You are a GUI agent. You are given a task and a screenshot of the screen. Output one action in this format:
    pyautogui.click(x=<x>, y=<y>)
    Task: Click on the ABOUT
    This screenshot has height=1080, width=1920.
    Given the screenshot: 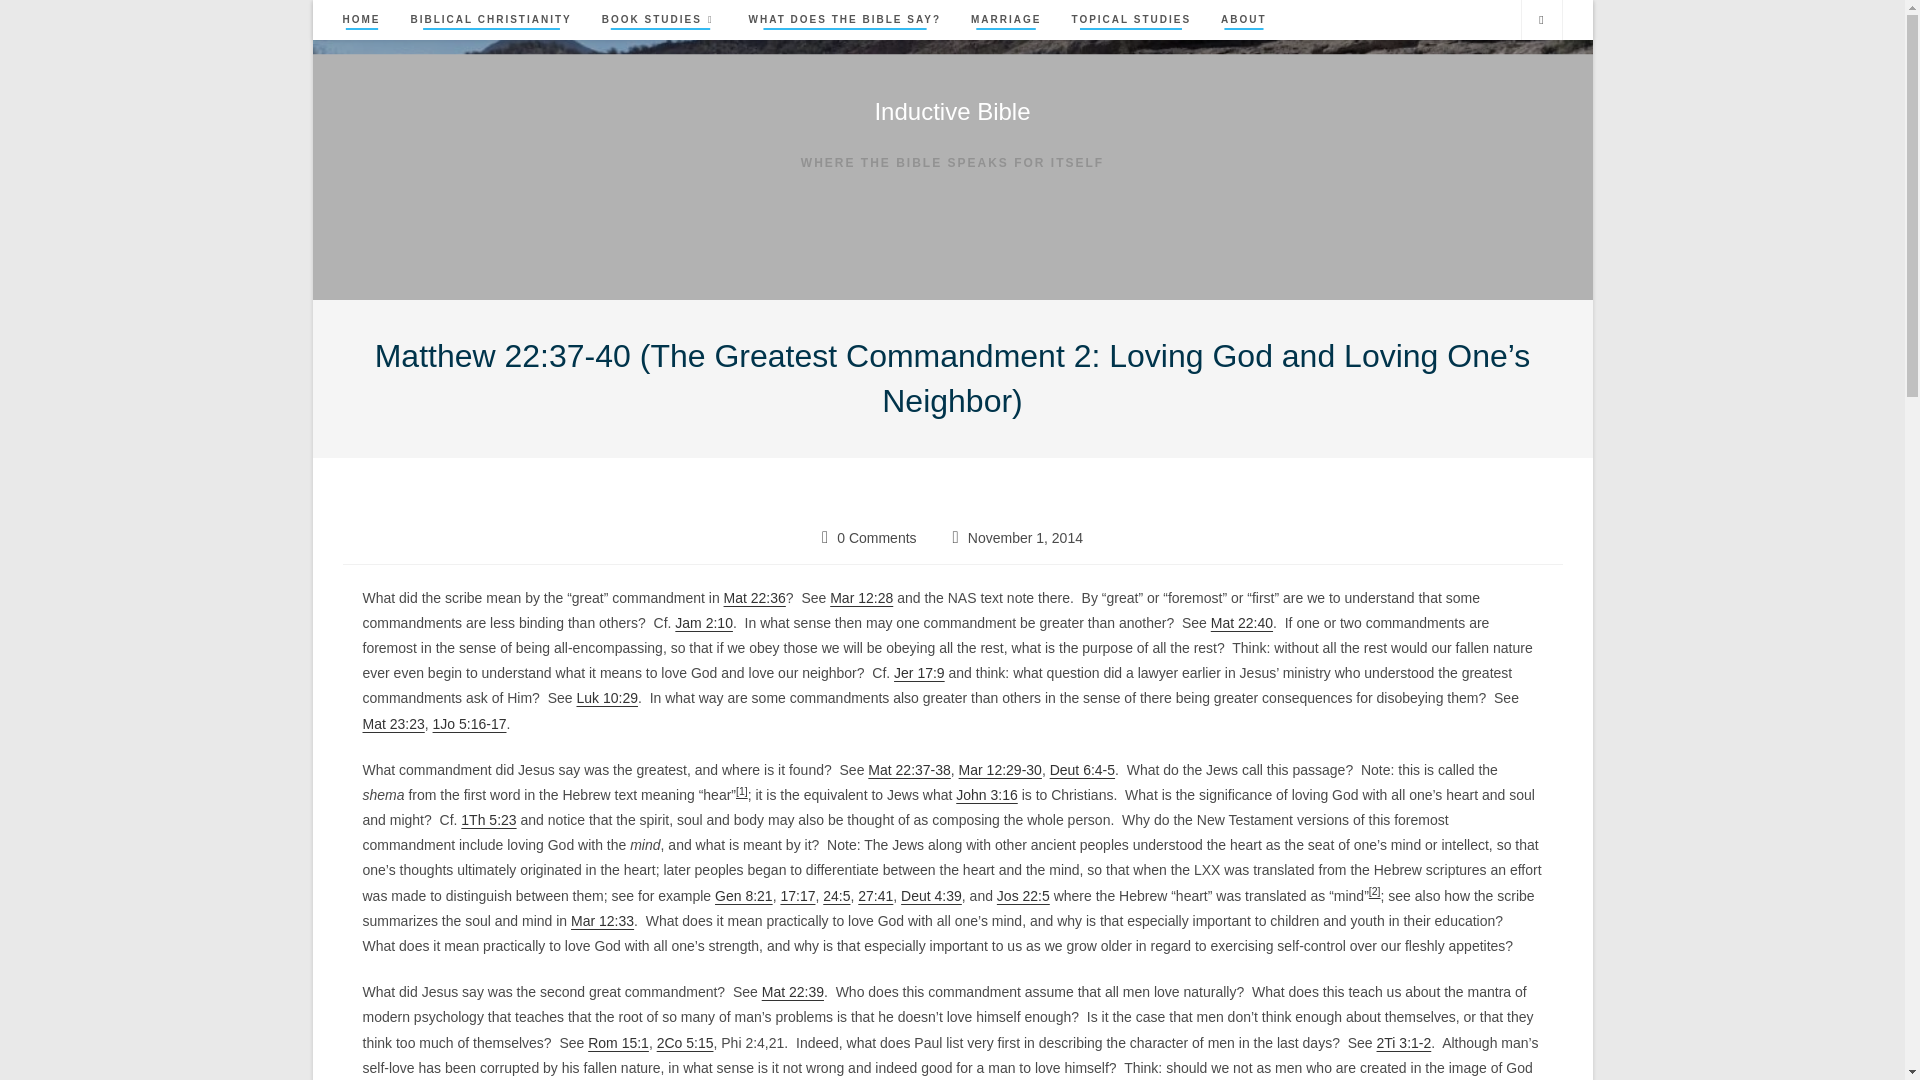 What is the action you would take?
    pyautogui.click(x=1244, y=20)
    